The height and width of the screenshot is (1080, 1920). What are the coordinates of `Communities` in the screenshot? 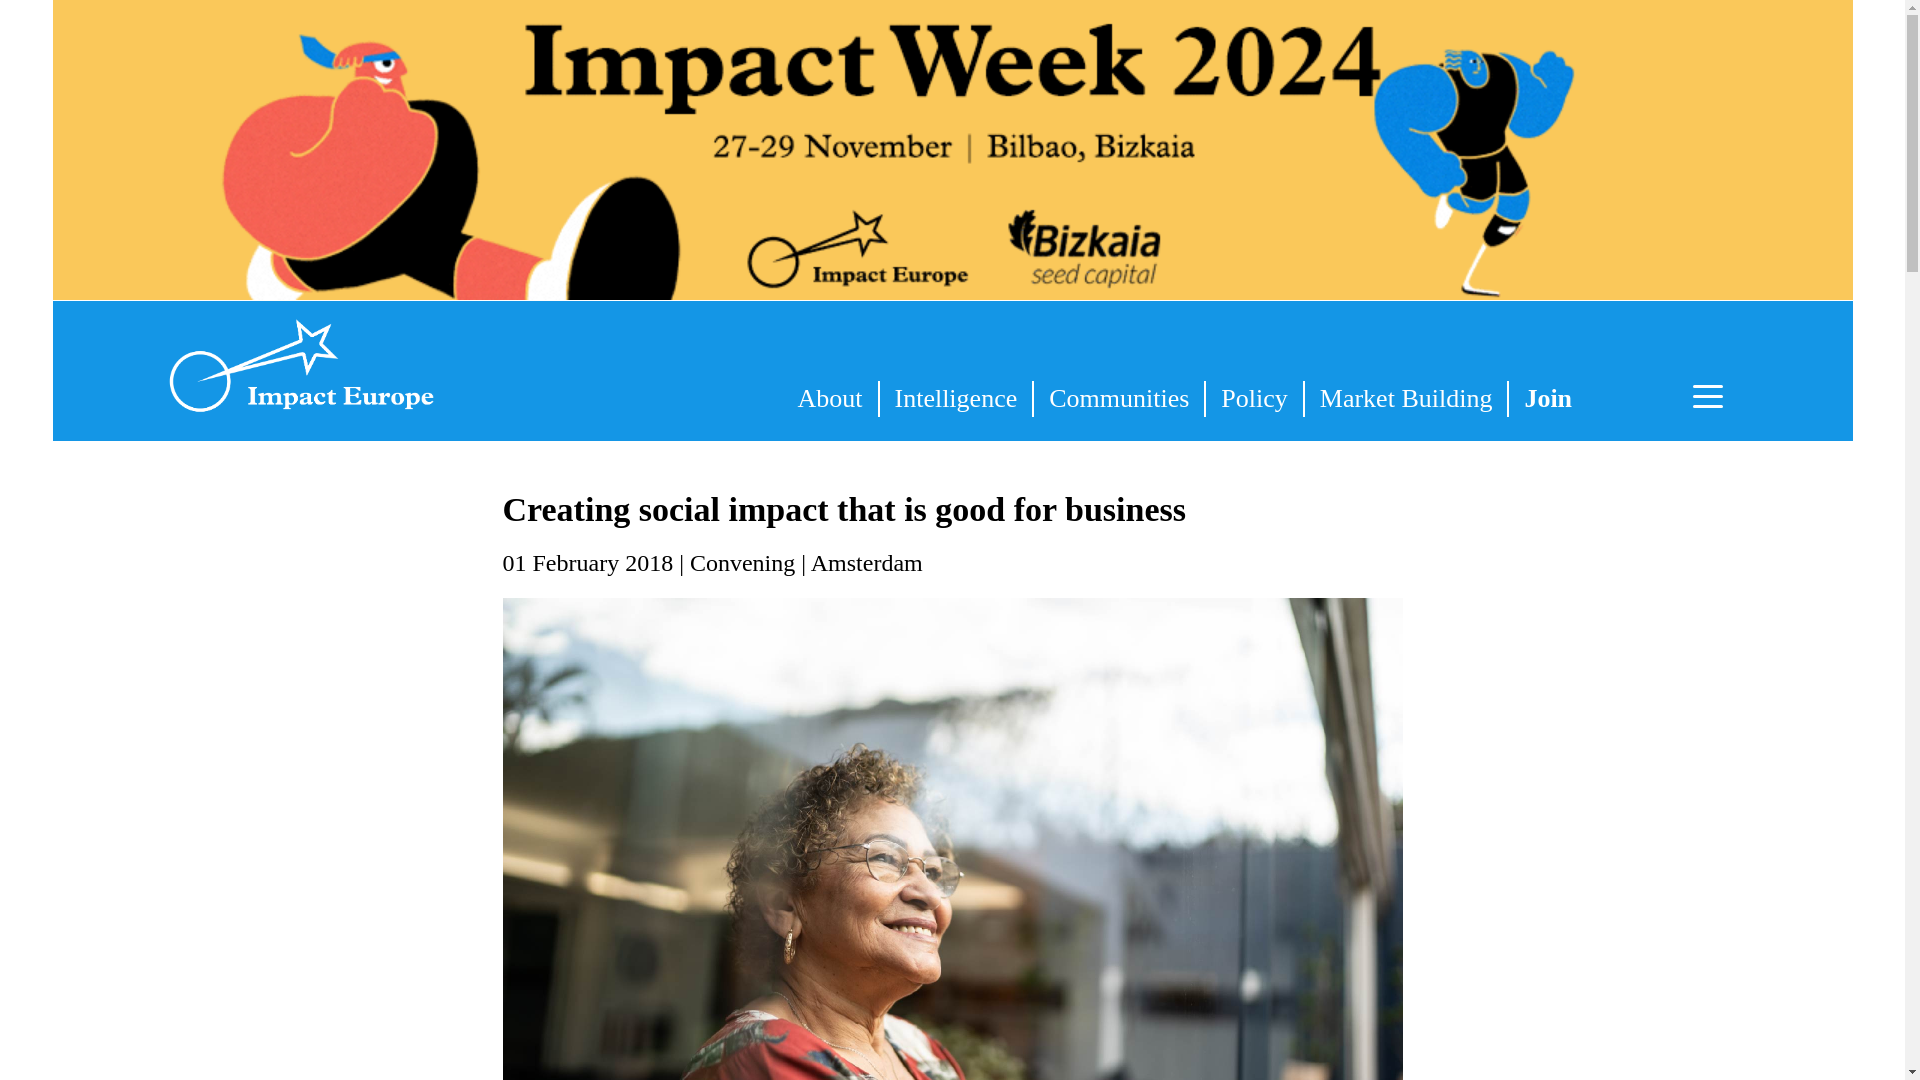 It's located at (1118, 398).